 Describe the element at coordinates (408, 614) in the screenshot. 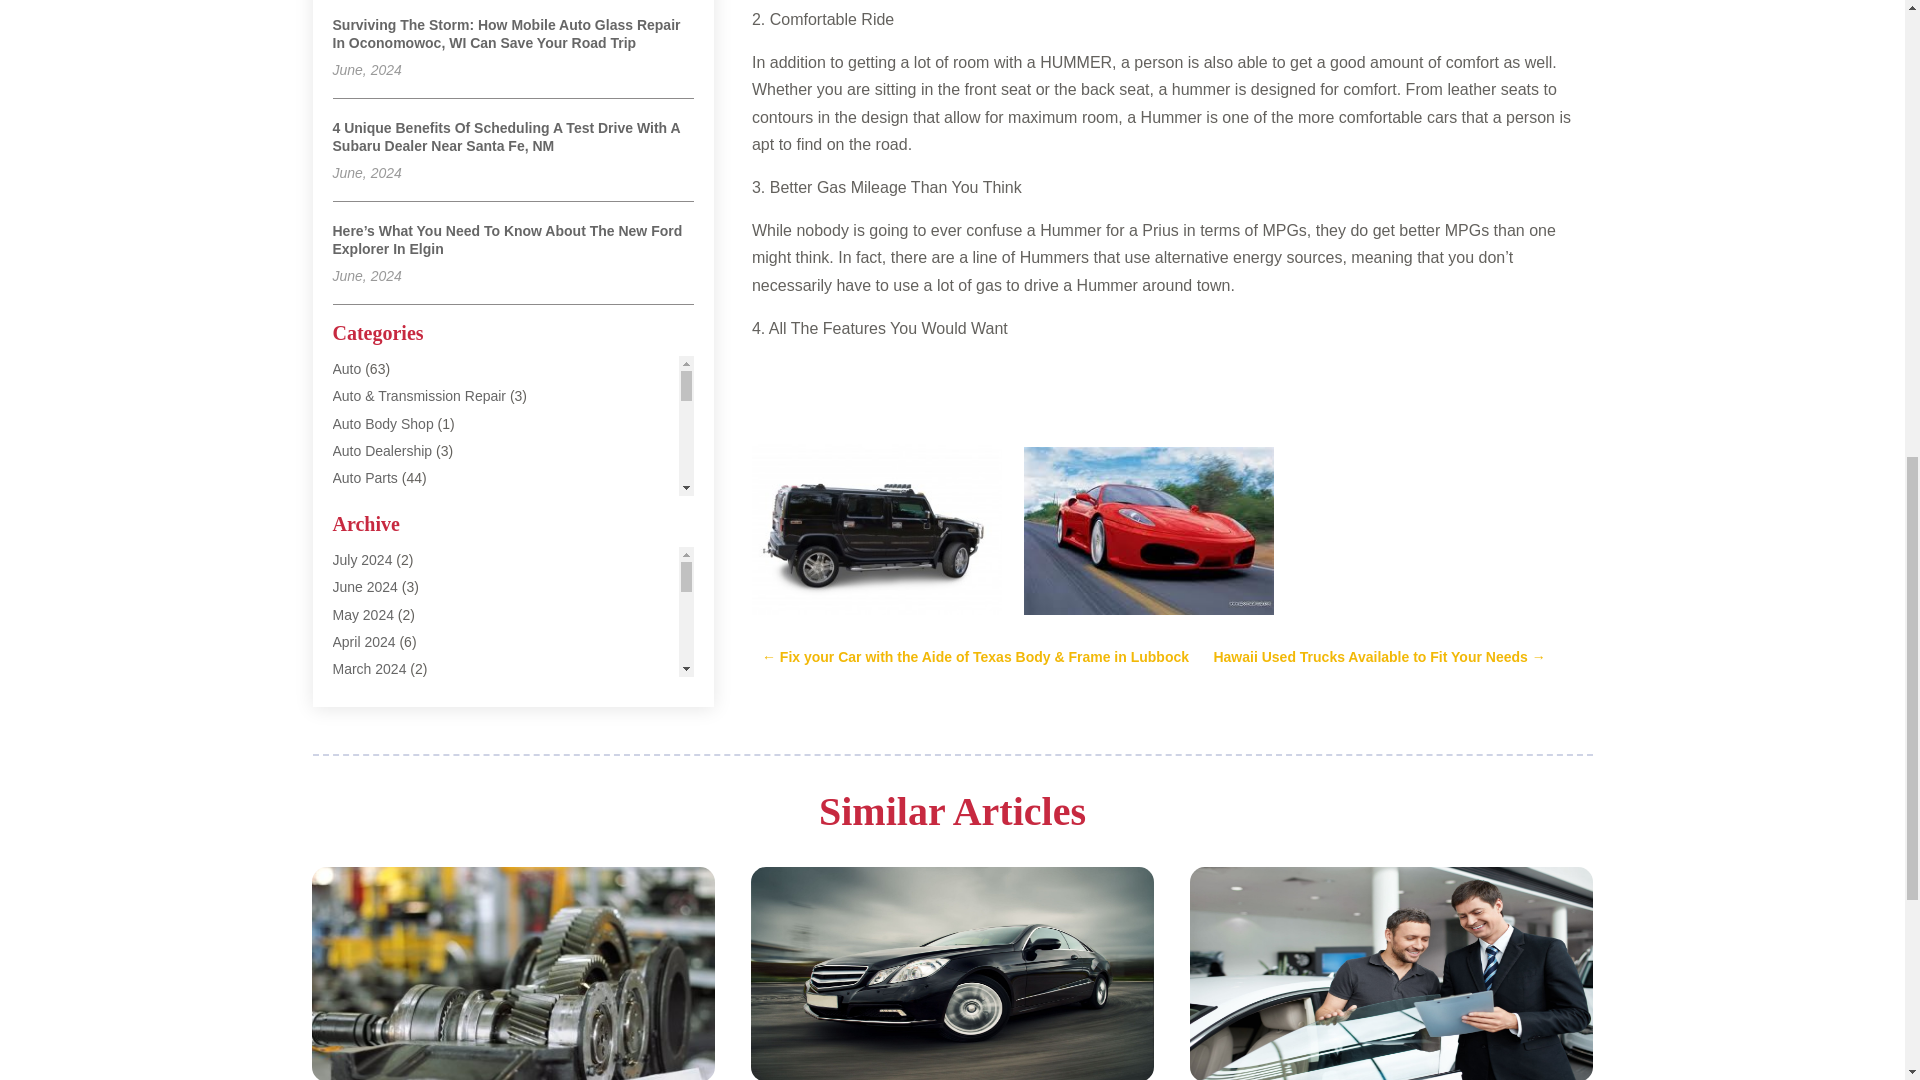

I see `Automobile Maintenance` at that location.